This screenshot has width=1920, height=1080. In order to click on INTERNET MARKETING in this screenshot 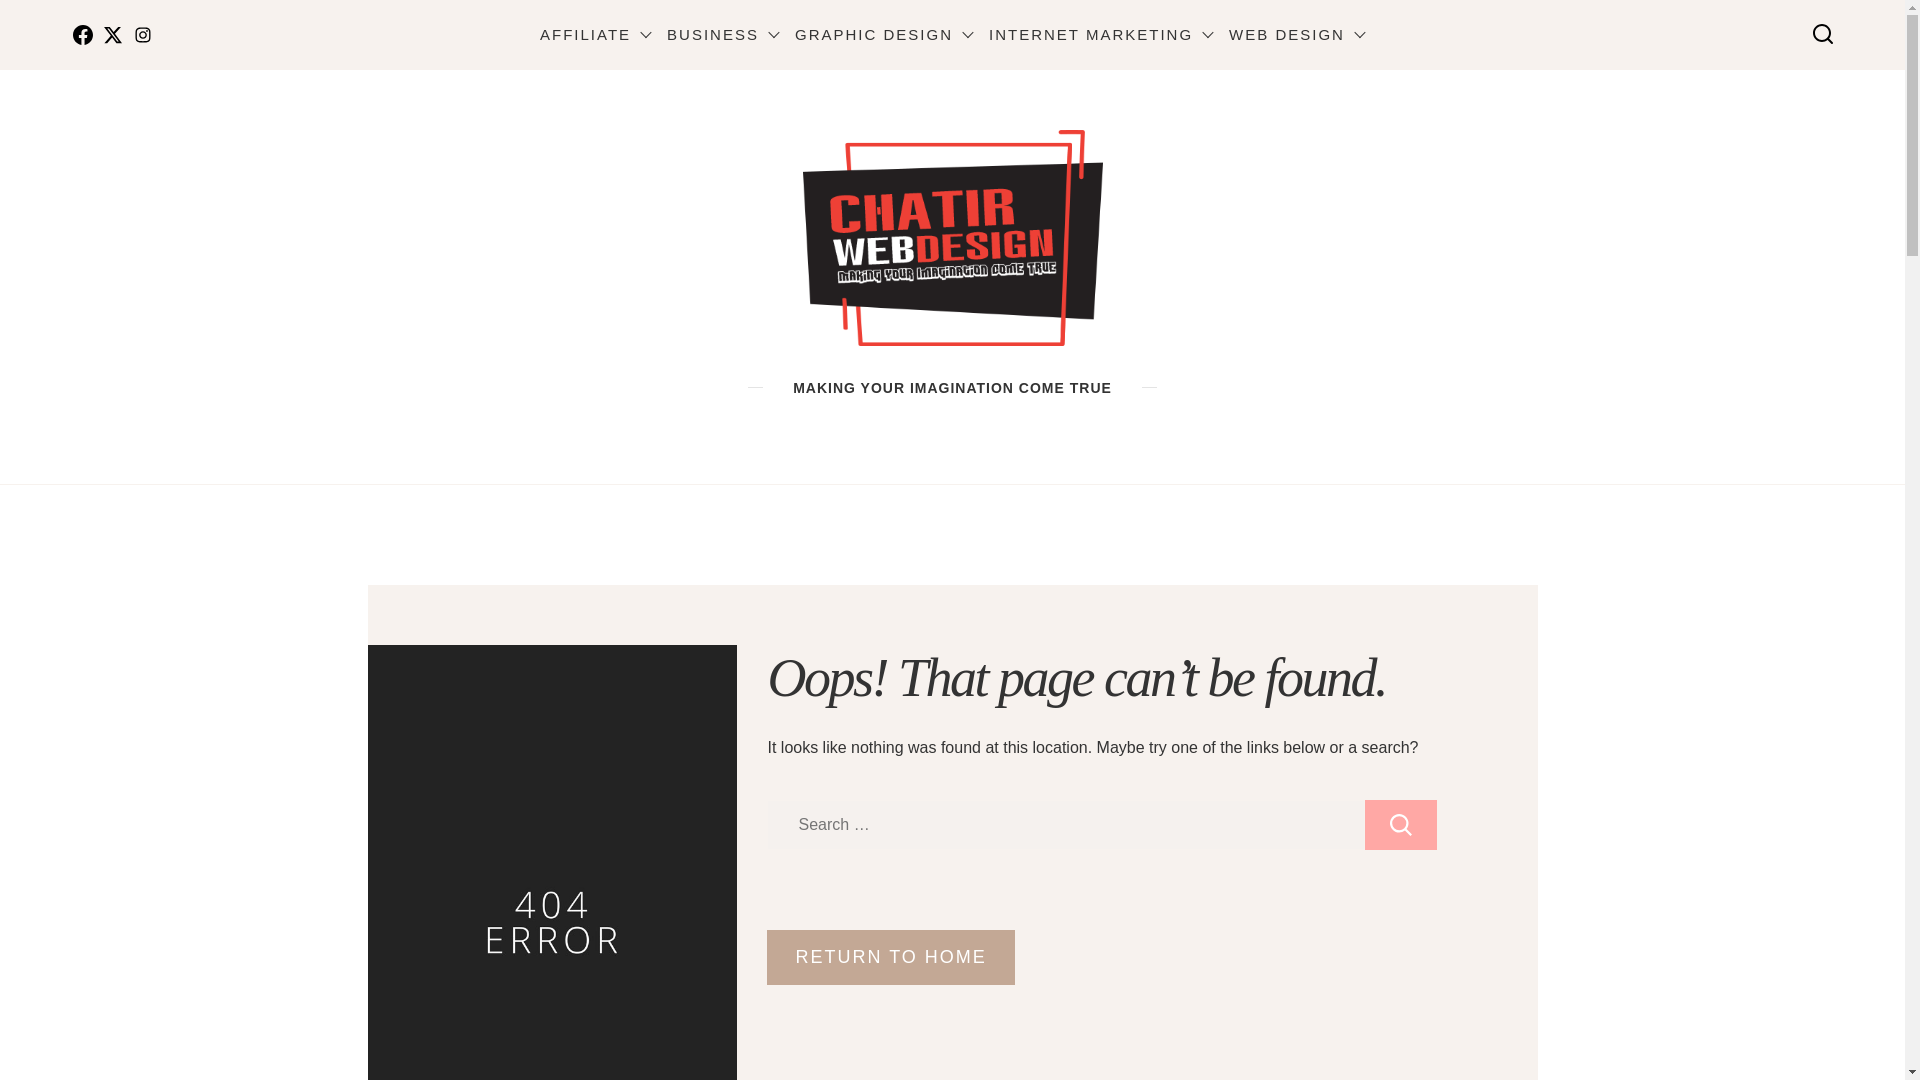, I will do `click(1100, 34)`.